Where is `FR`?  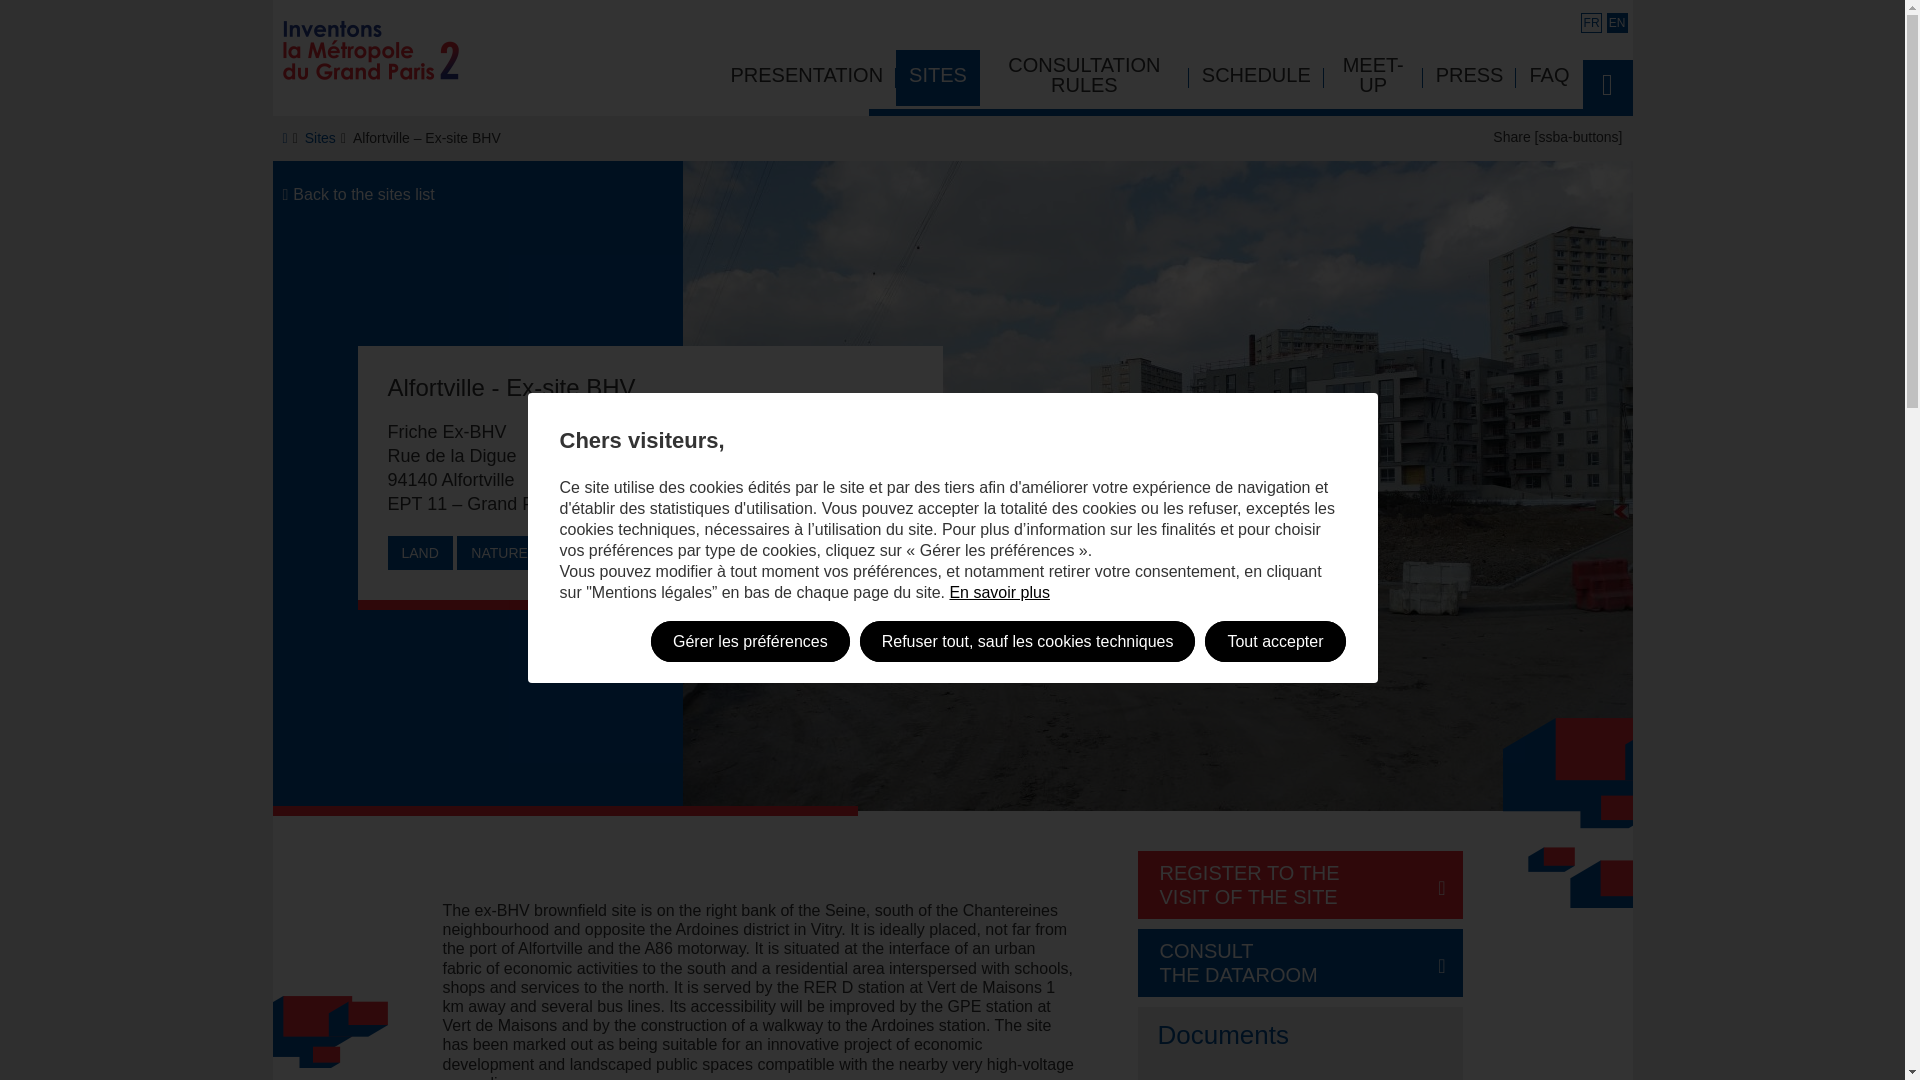
FR is located at coordinates (1590, 22).